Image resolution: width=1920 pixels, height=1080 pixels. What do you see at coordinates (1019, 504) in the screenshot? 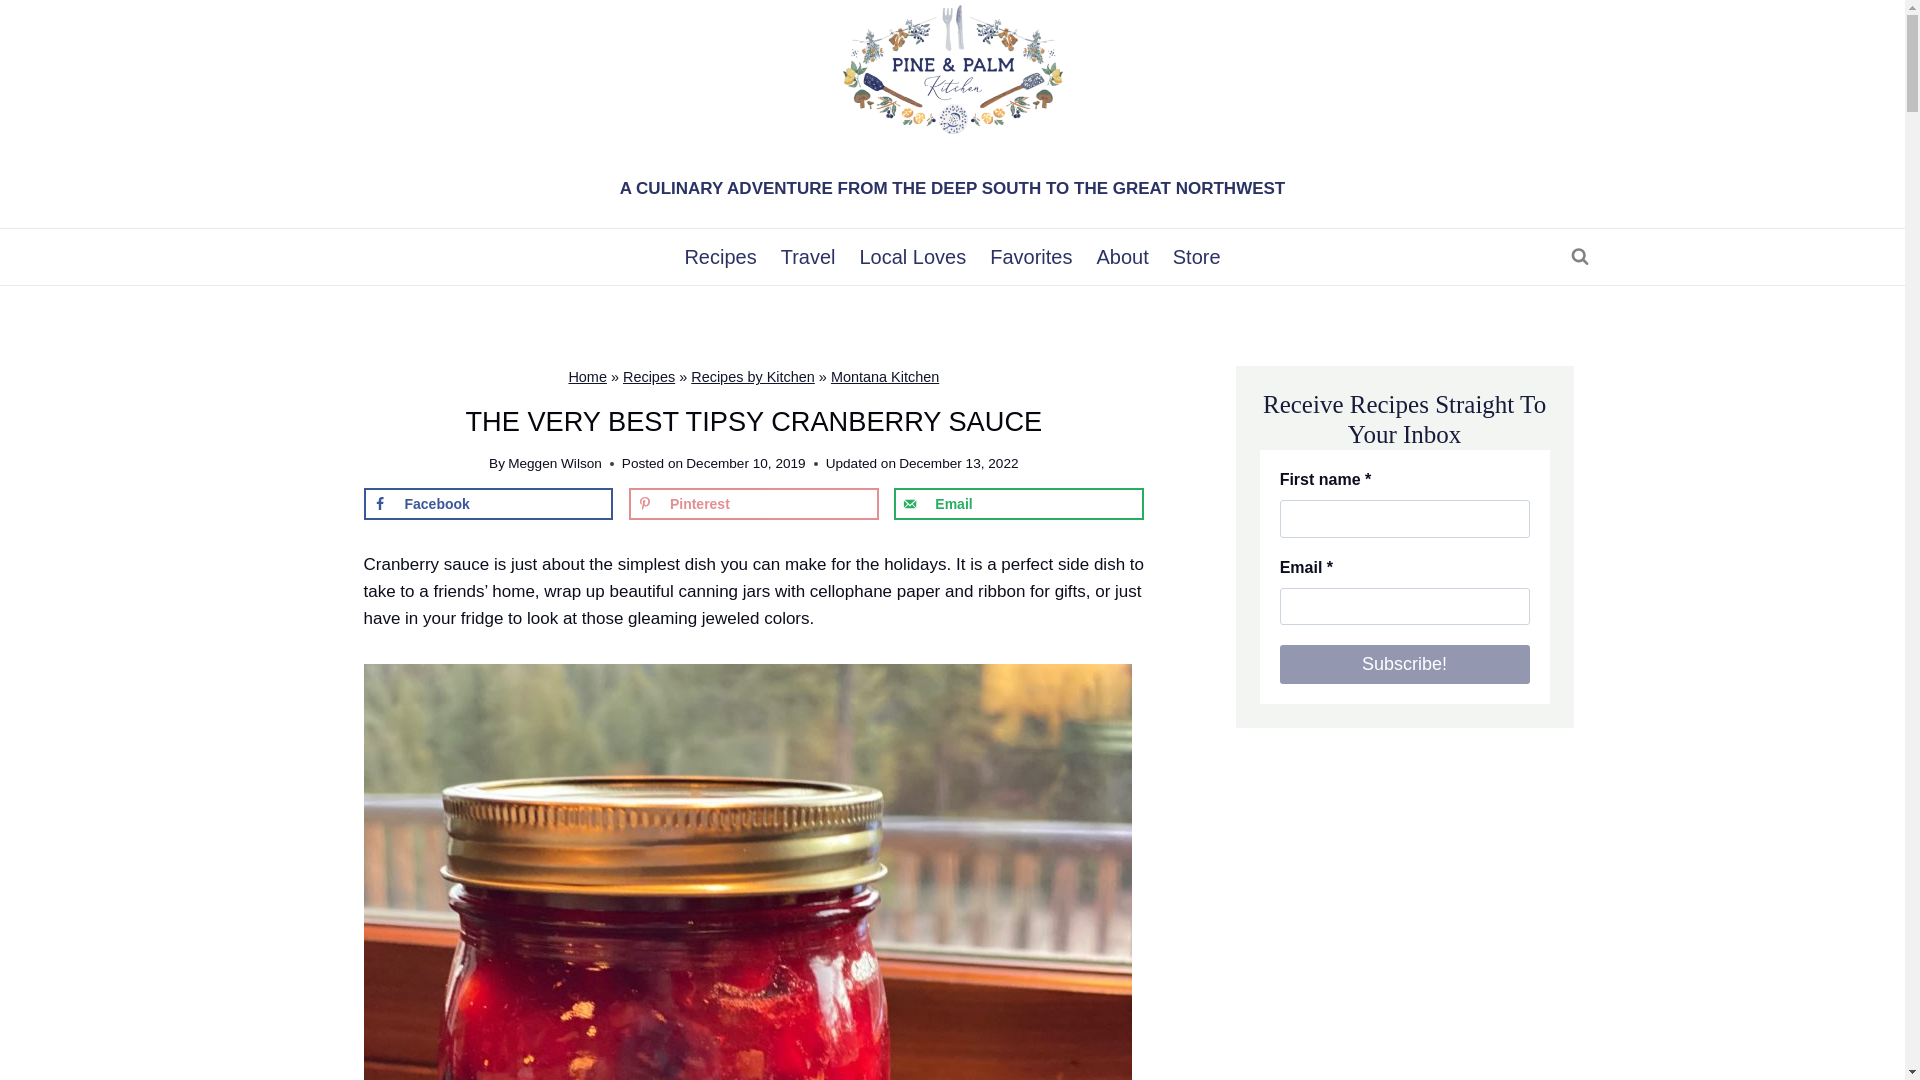
I see `Email` at bounding box center [1019, 504].